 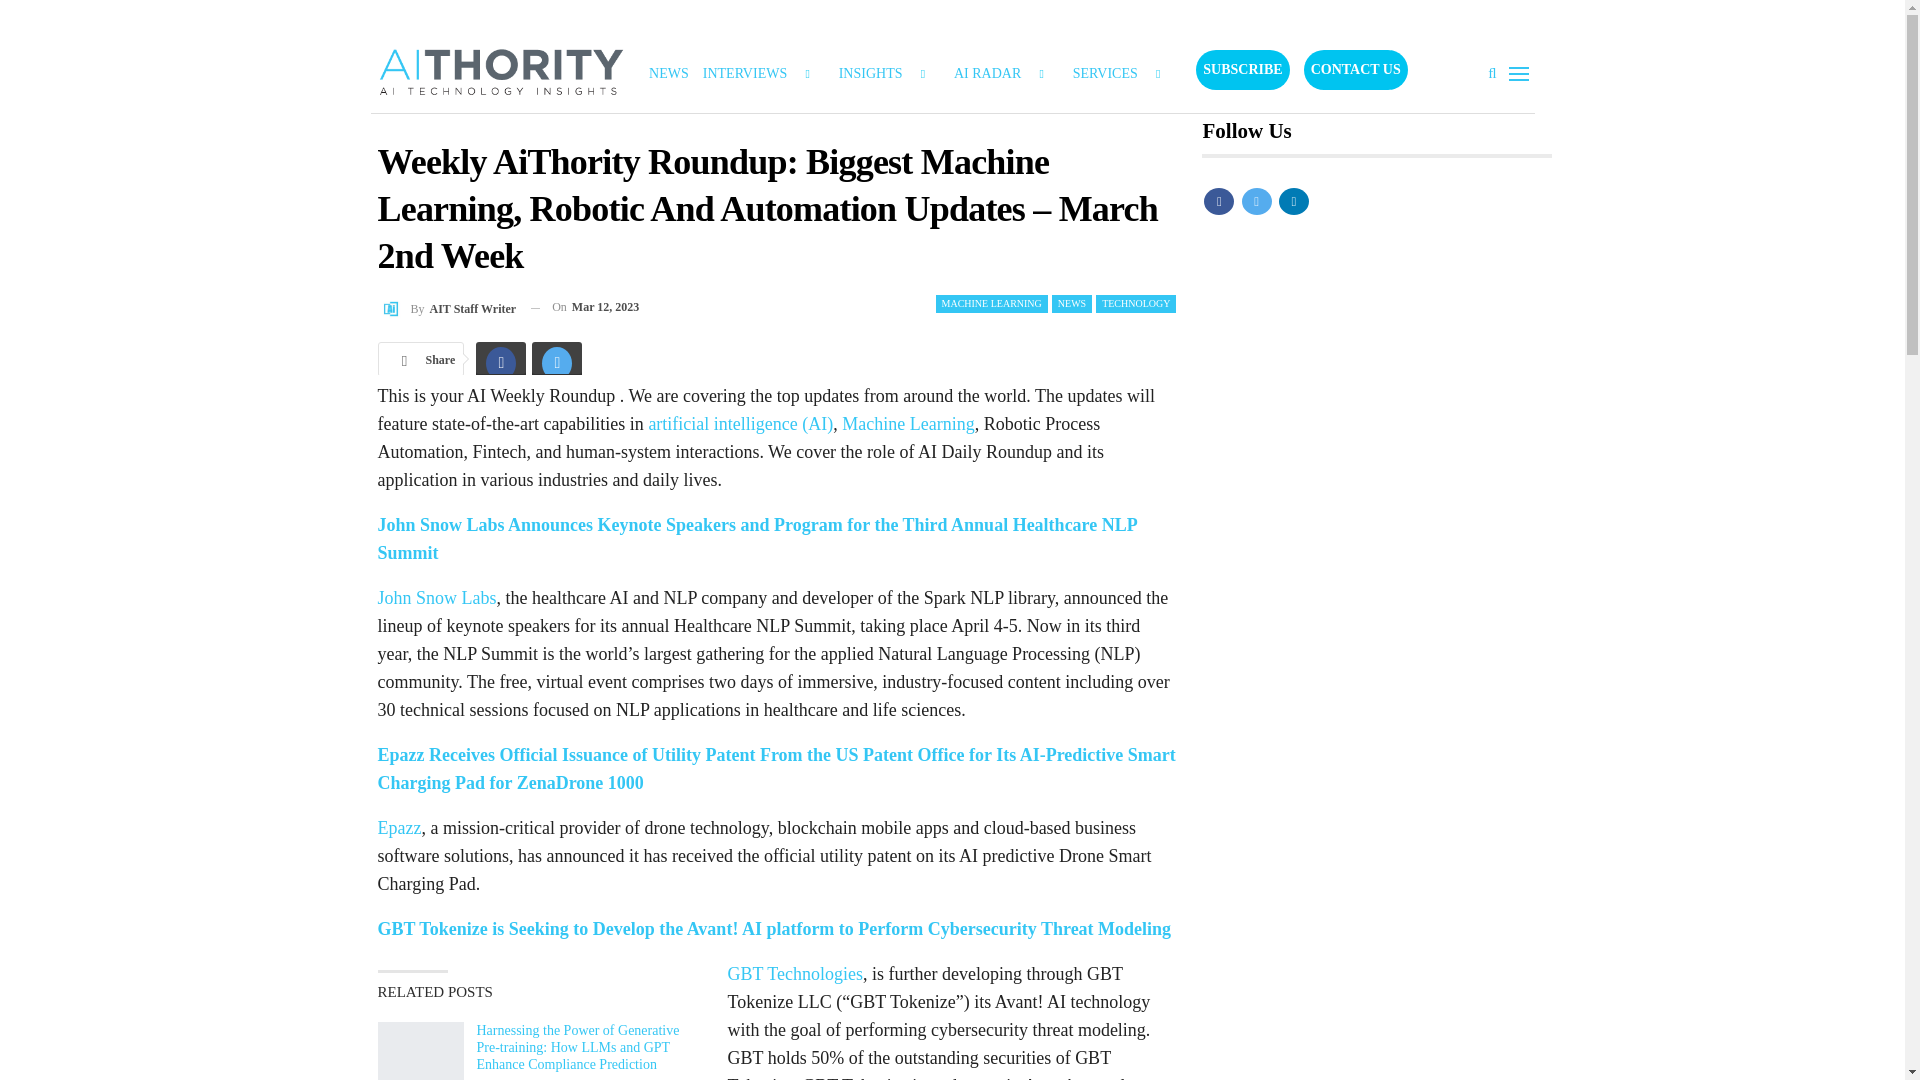 What do you see at coordinates (447, 306) in the screenshot?
I see `Browse Author Articles` at bounding box center [447, 306].